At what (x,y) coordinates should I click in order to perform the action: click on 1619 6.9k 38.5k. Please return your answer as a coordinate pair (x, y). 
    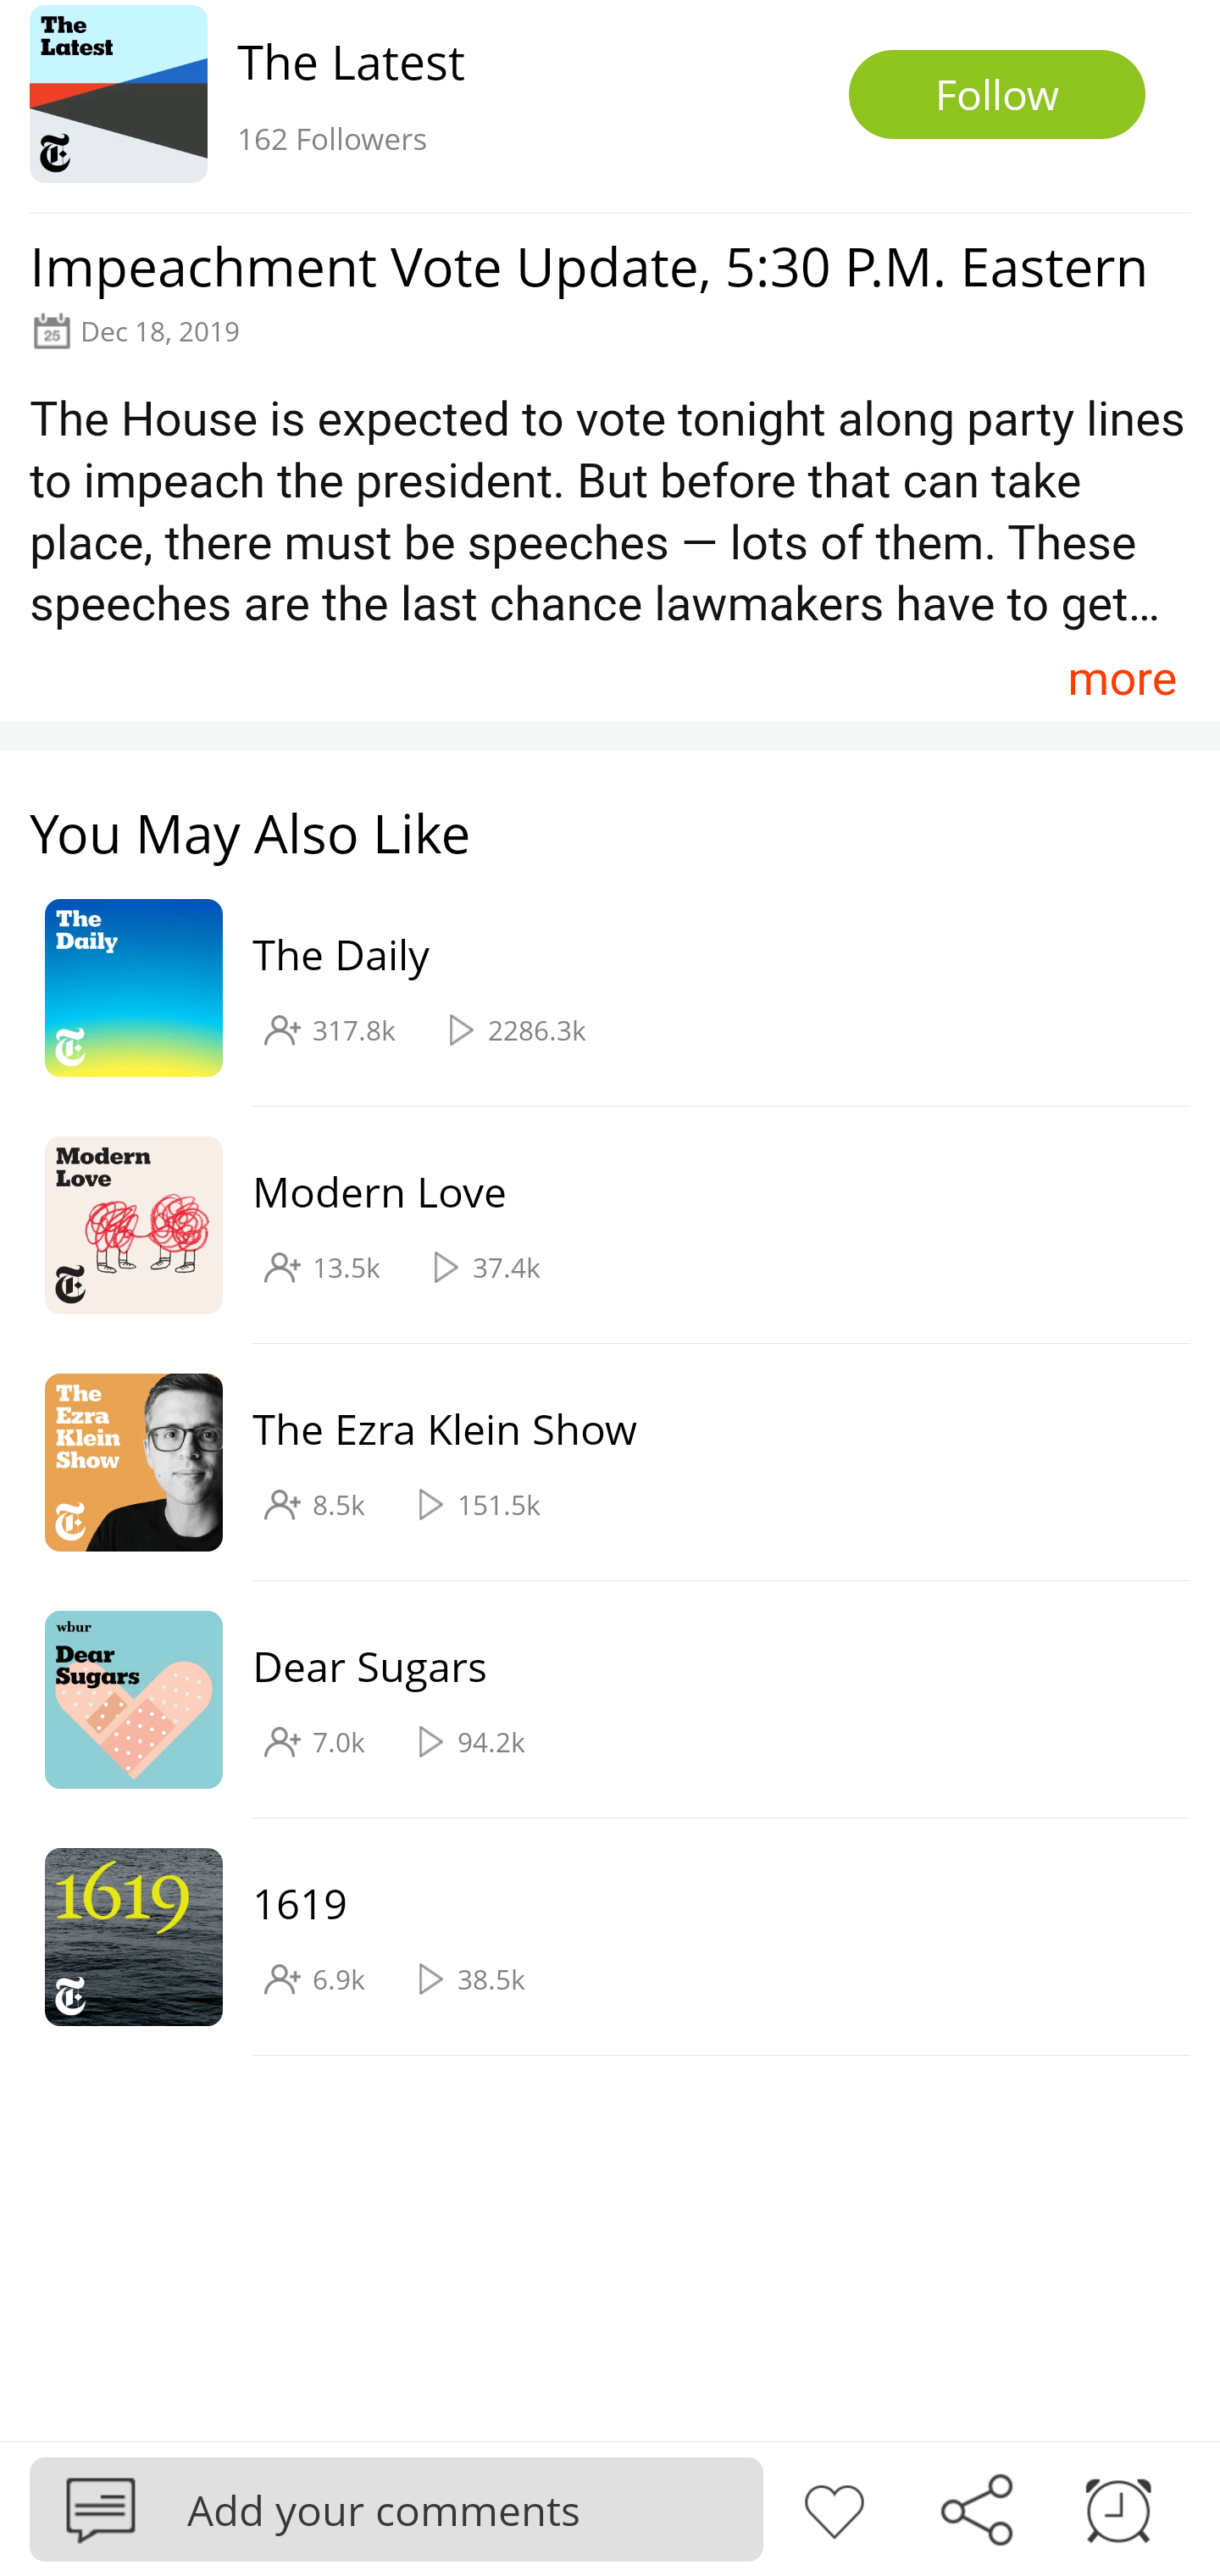
    Looking at the image, I should click on (595, 1937).